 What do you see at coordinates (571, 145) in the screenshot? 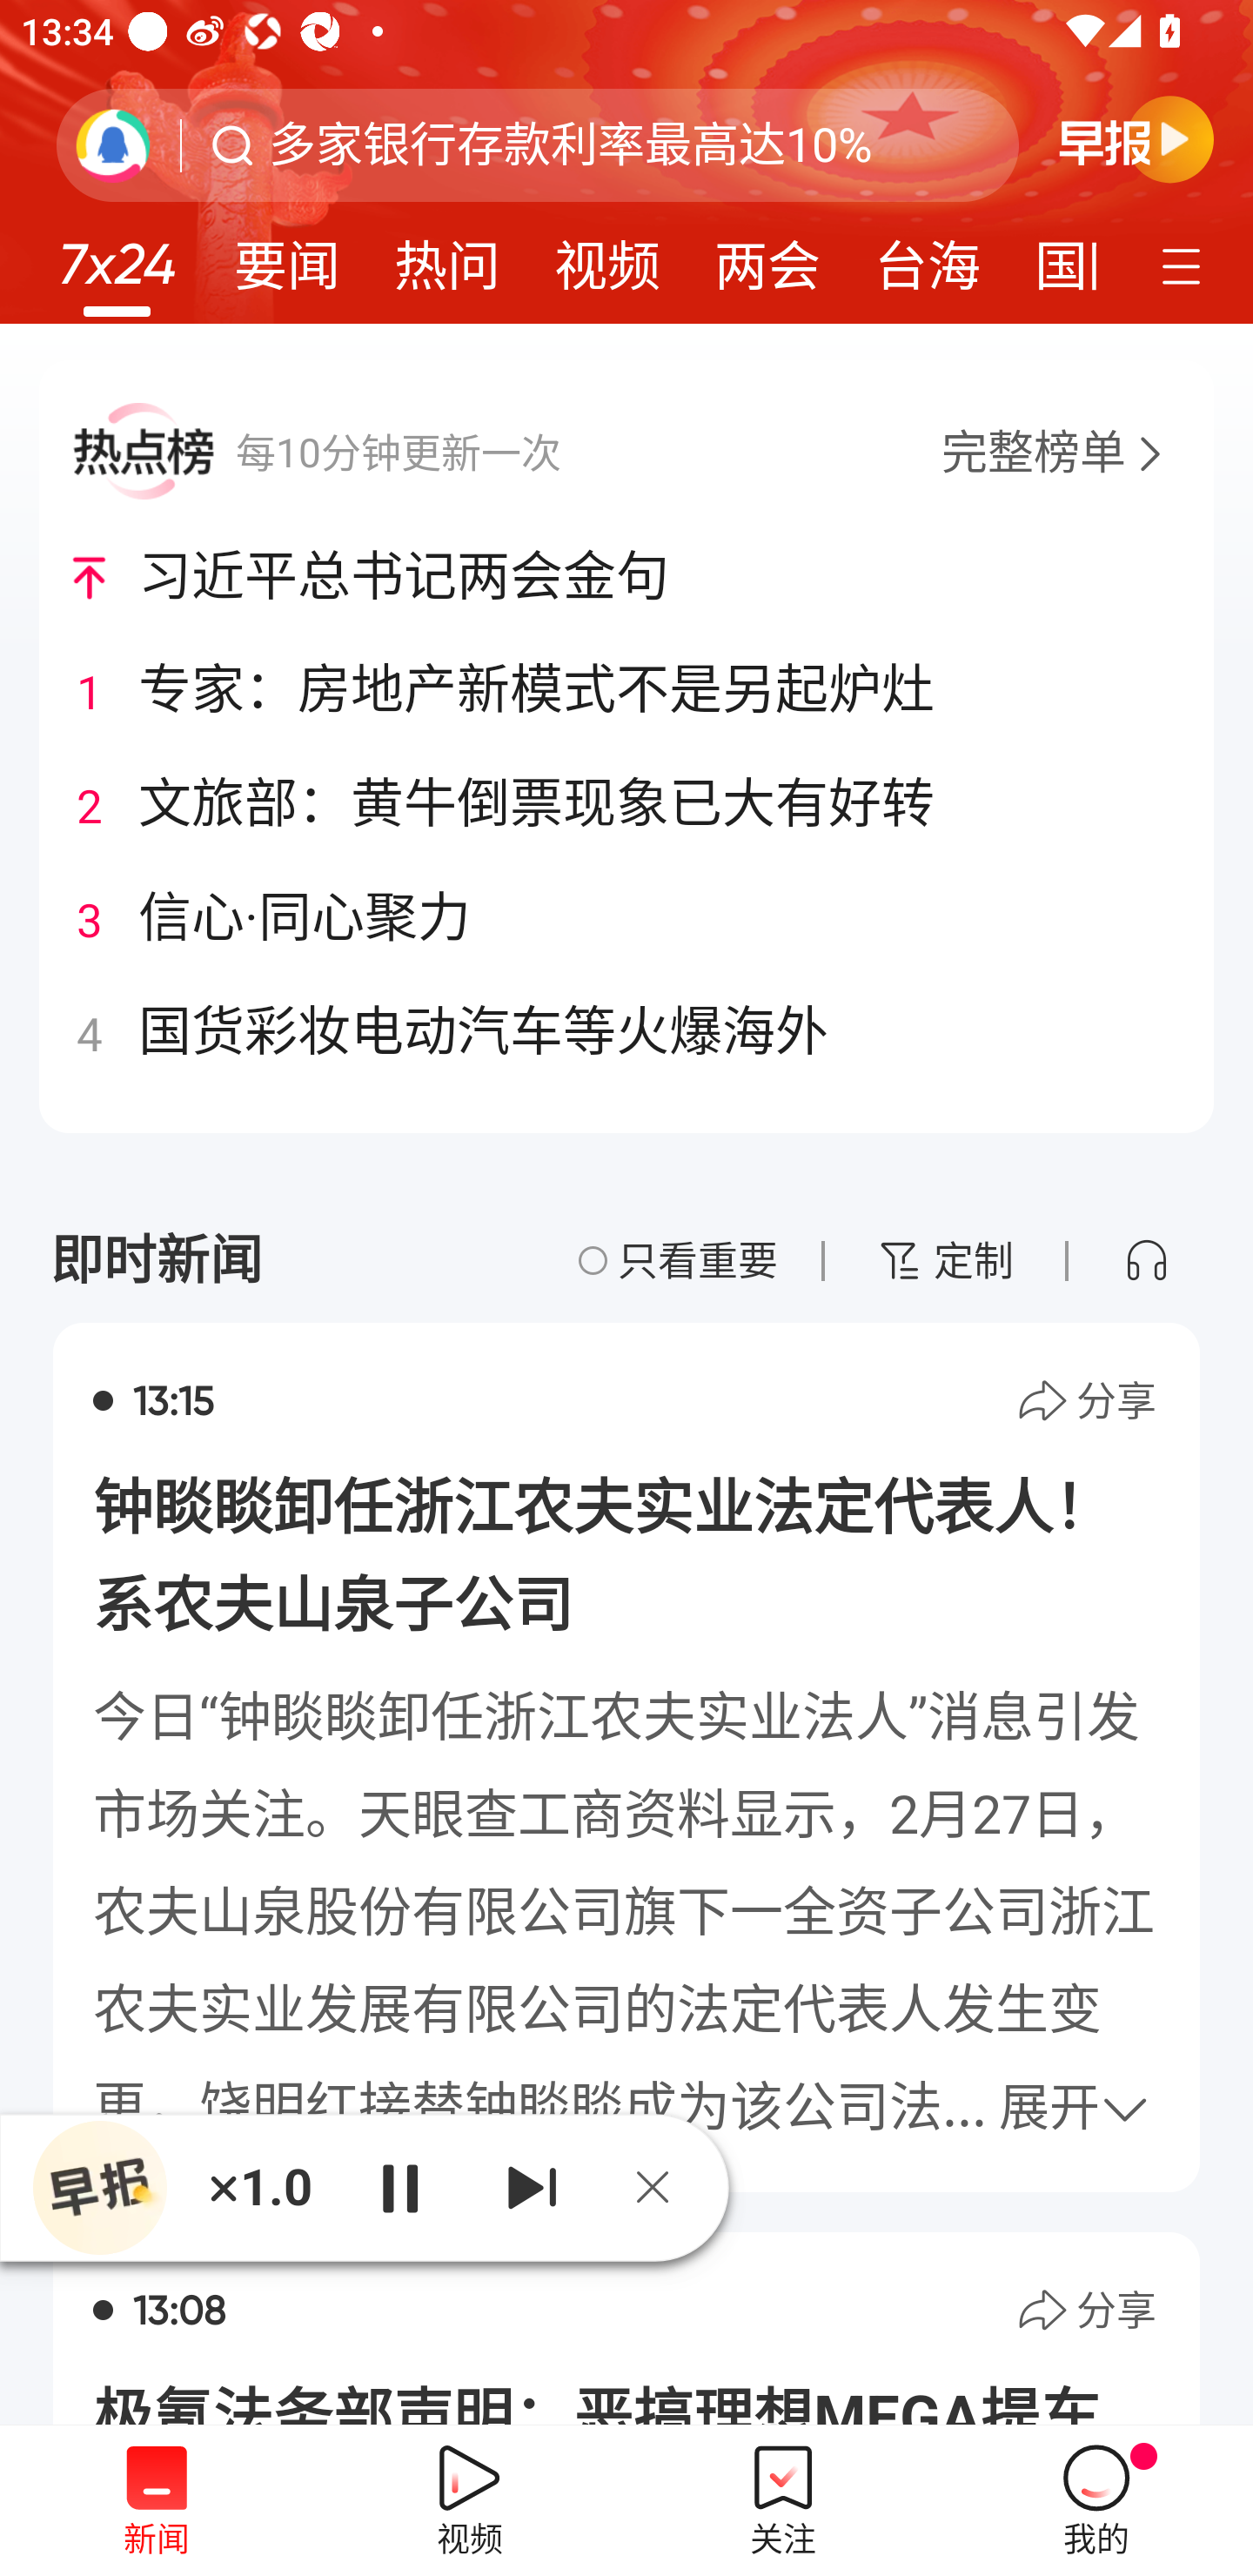
I see `多家银行存款利率最高达10%` at bounding box center [571, 145].